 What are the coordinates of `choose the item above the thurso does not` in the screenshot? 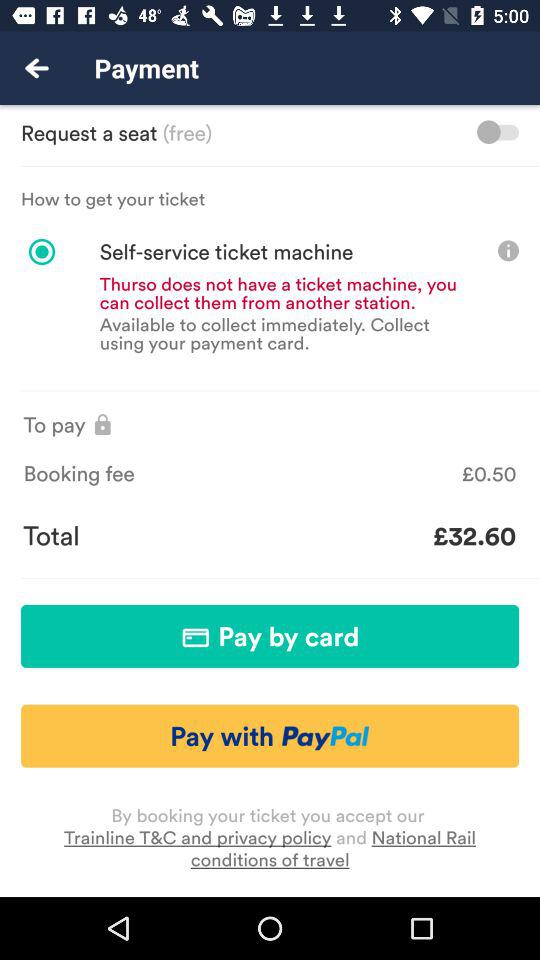 It's located at (198, 252).